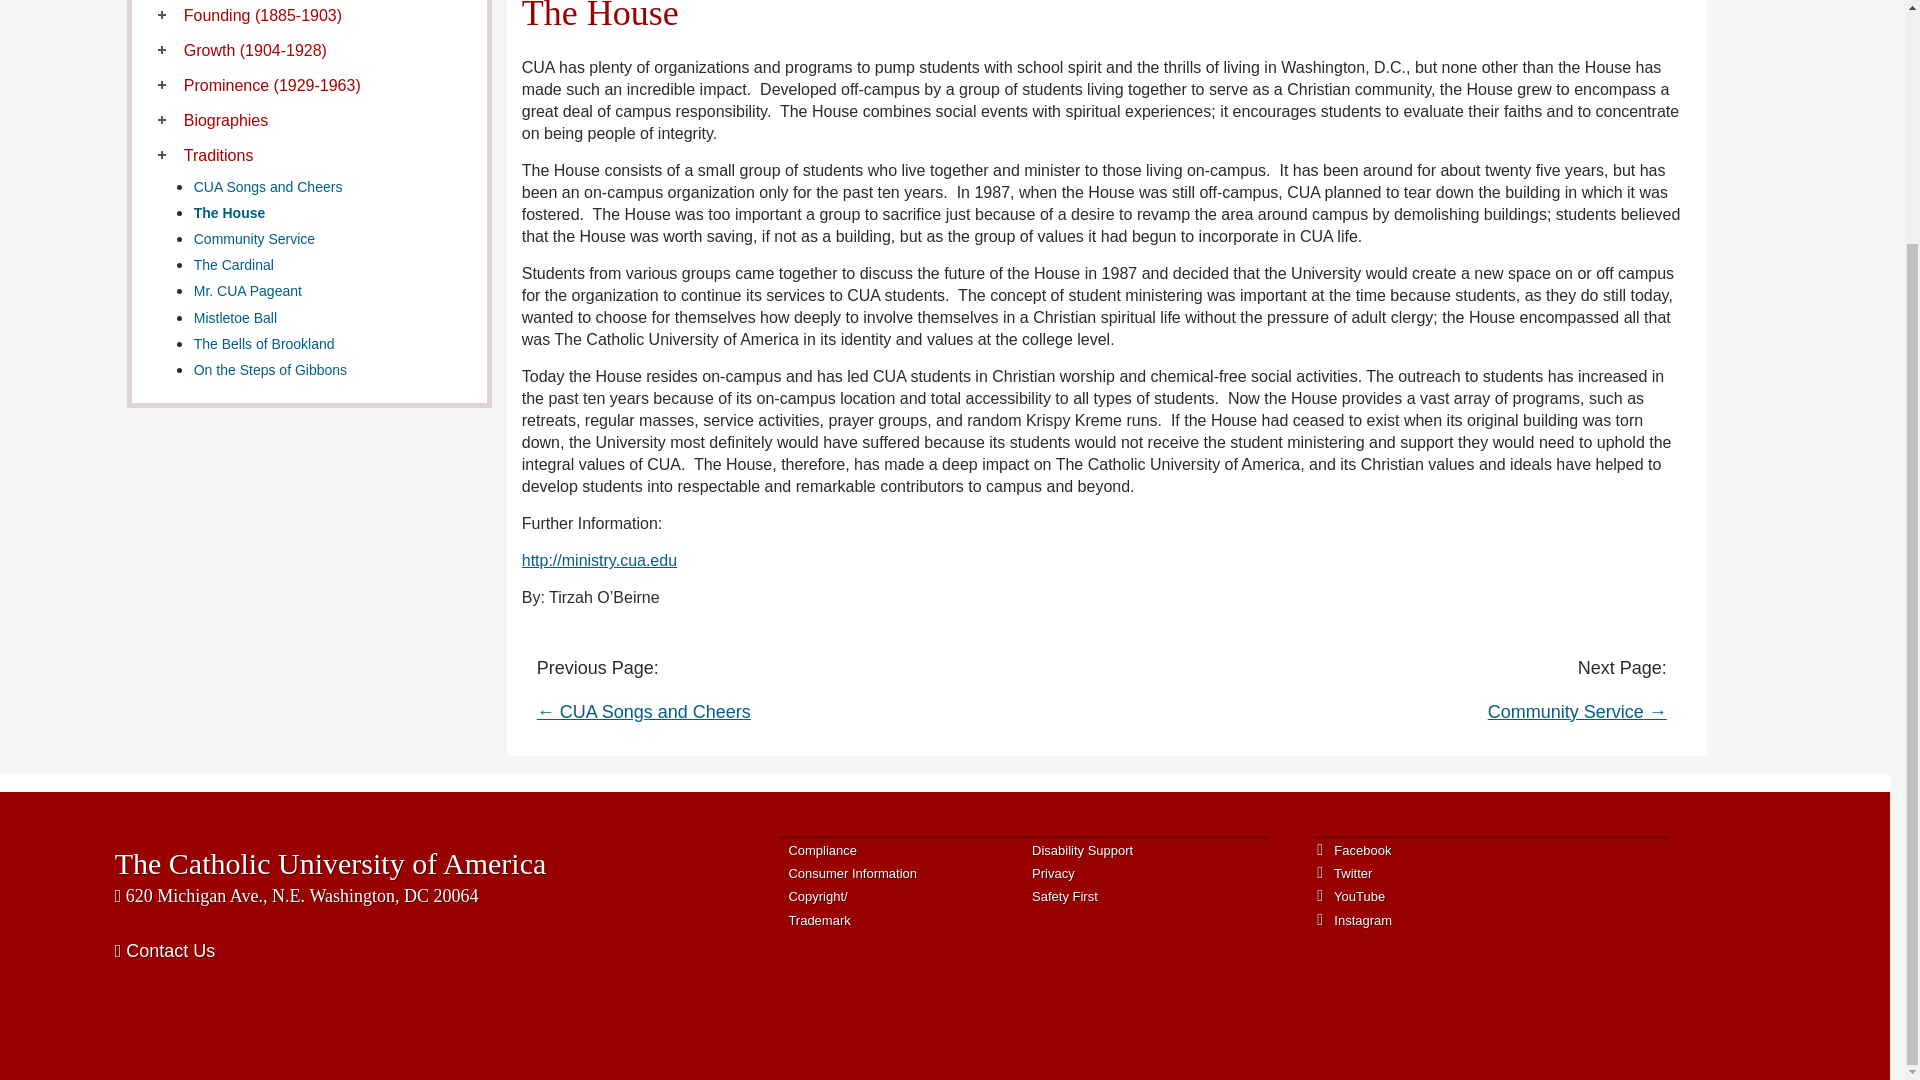  I want to click on Mr. CUA Pageant, so click(247, 290).